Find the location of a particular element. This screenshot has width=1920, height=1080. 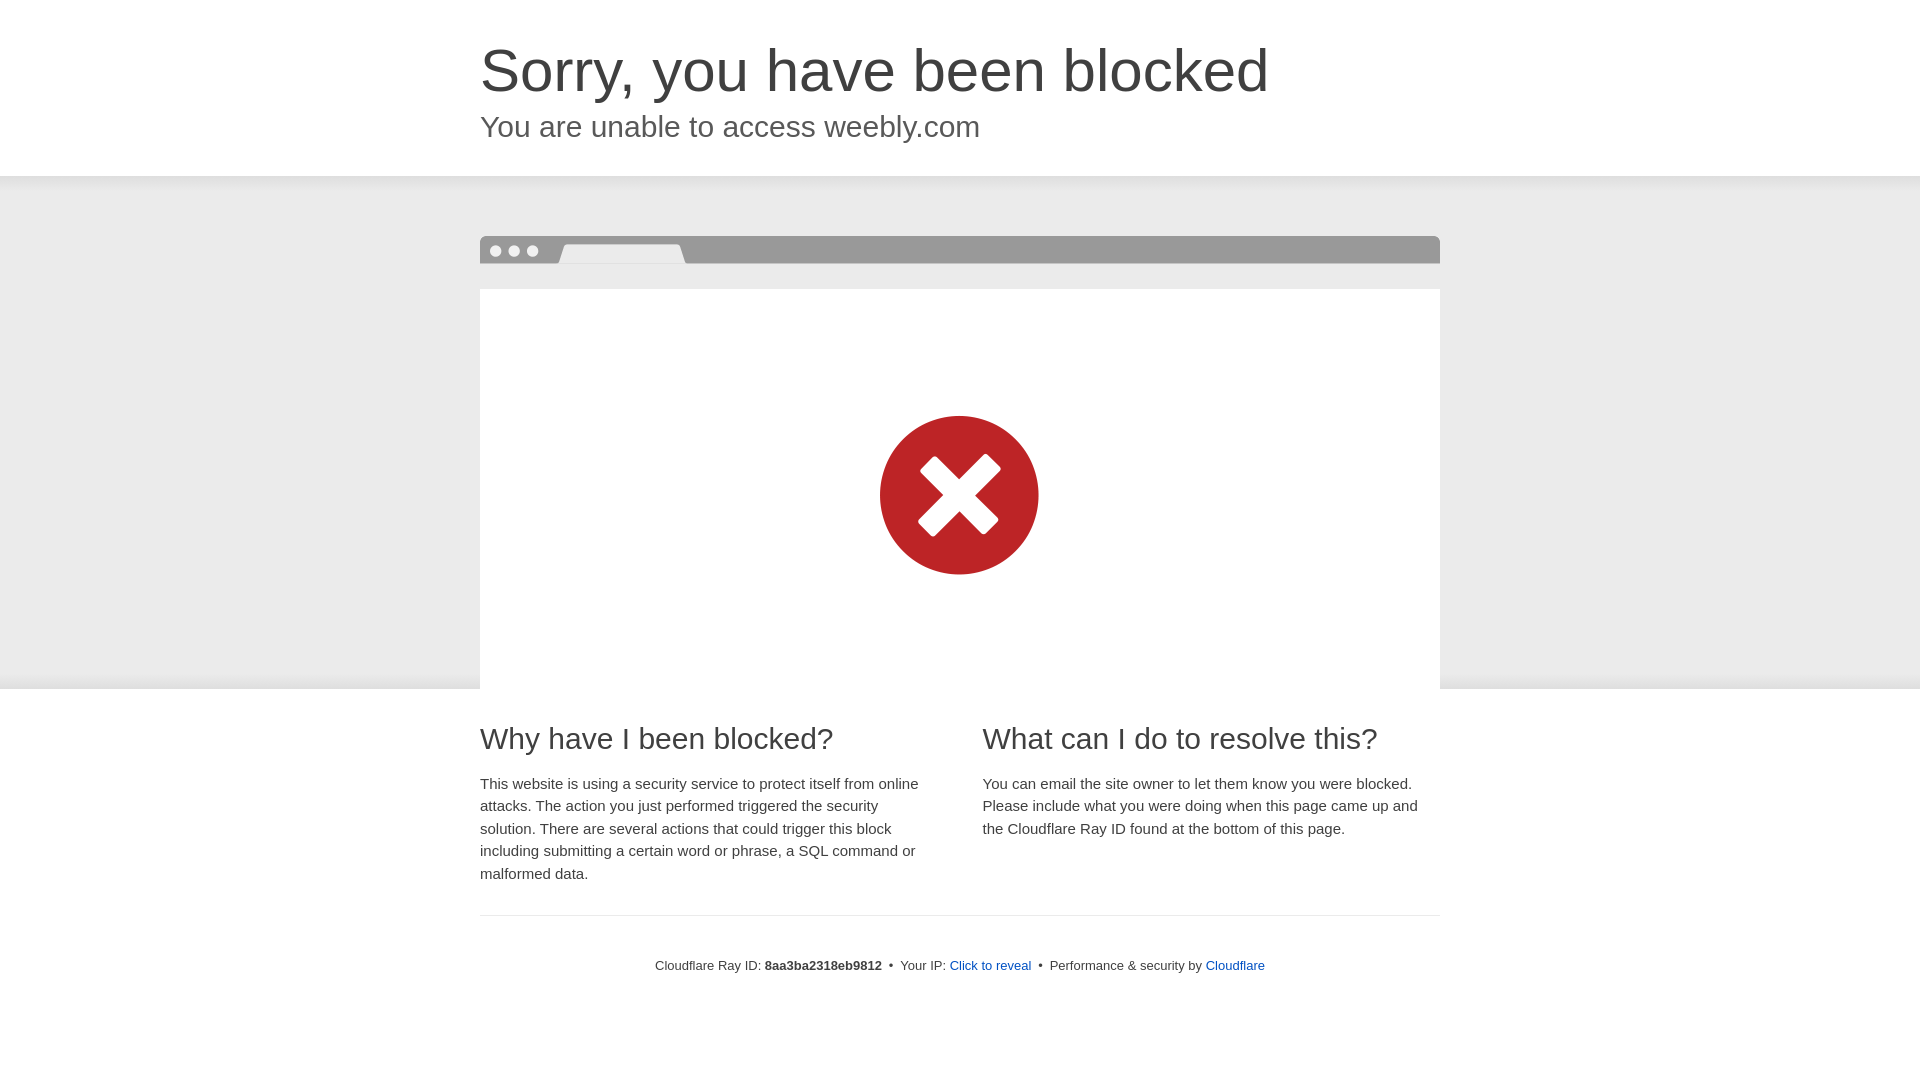

Click to reveal is located at coordinates (991, 966).